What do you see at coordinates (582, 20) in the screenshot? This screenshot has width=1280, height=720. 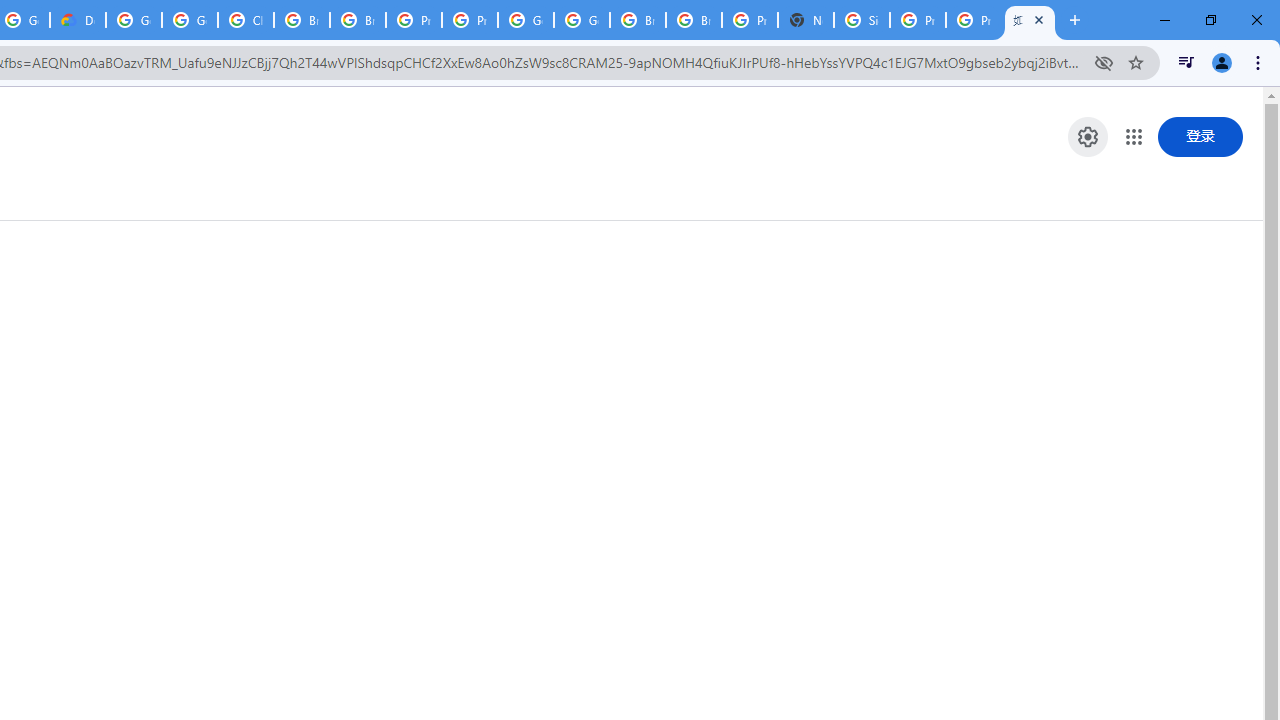 I see `Google Cloud Platform` at bounding box center [582, 20].